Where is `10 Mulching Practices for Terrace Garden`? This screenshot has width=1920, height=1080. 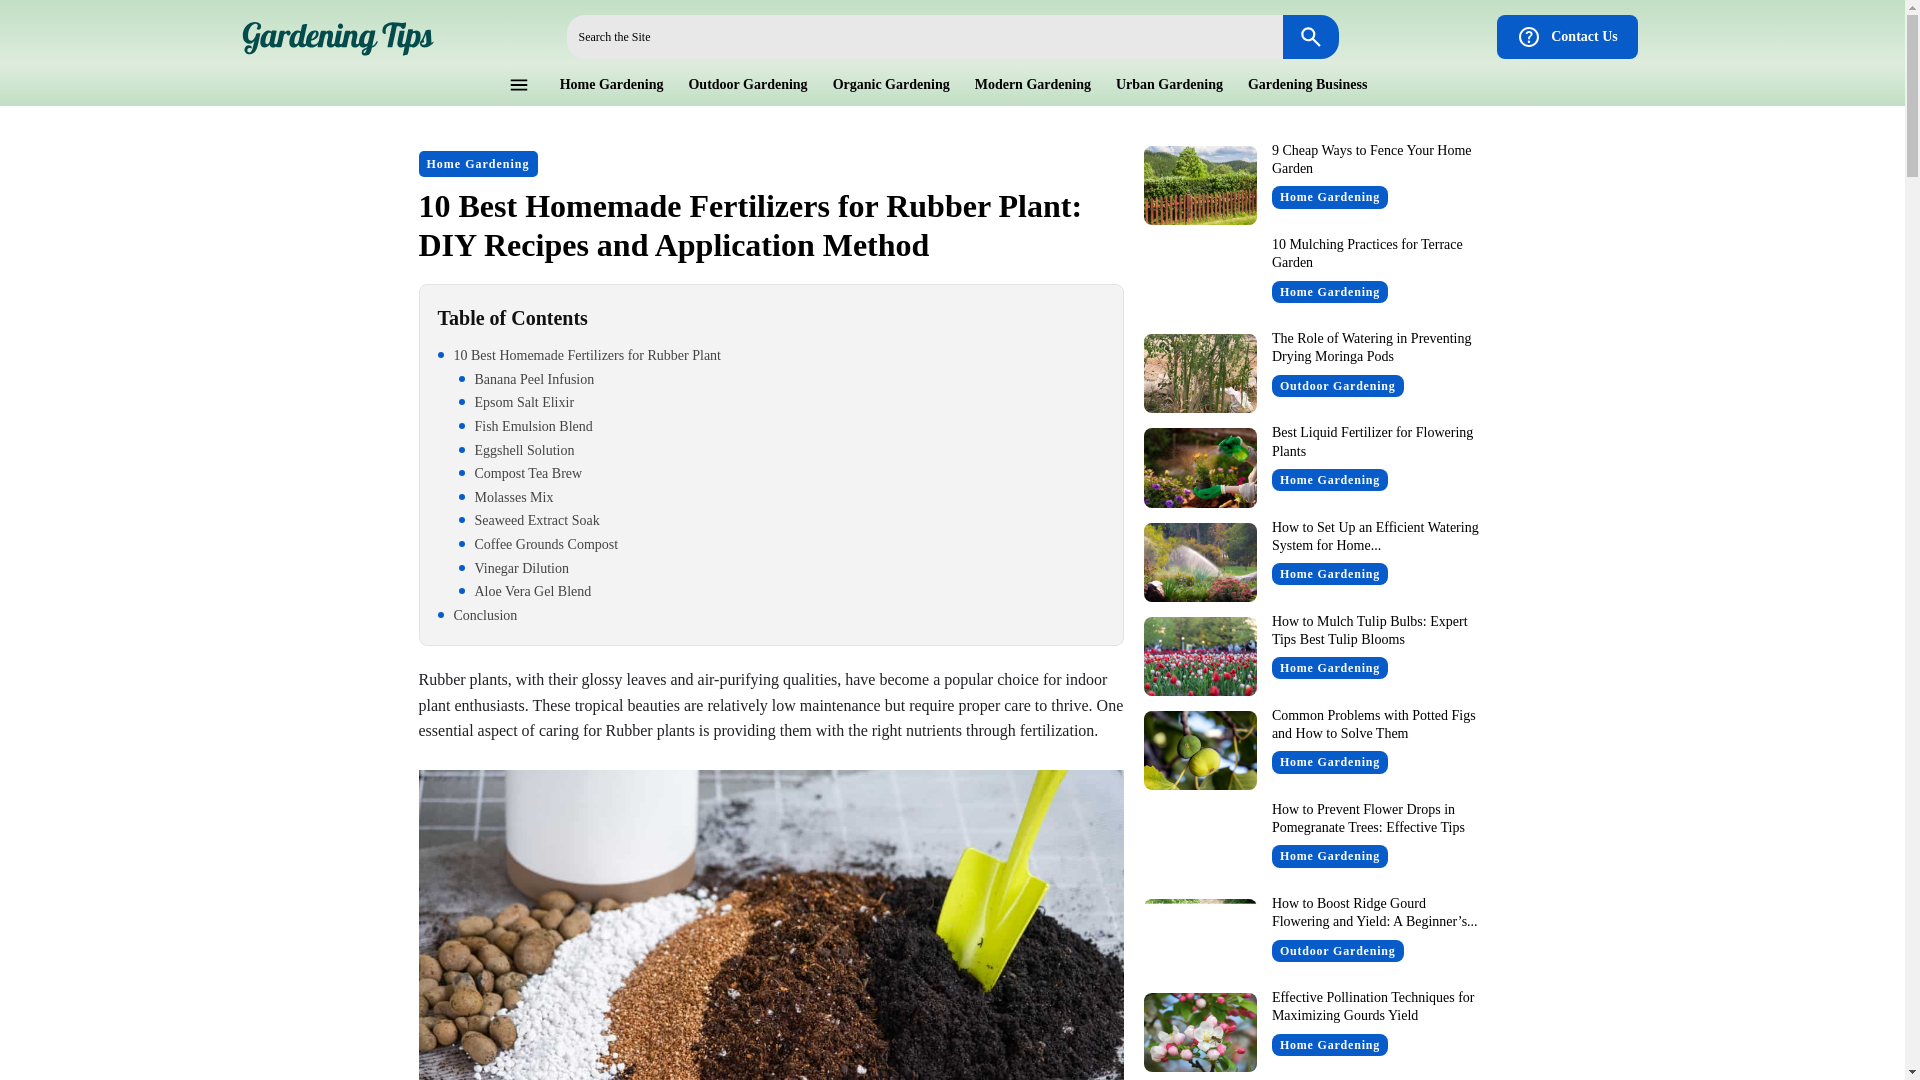
10 Mulching Practices for Terrace Garden is located at coordinates (1367, 253).